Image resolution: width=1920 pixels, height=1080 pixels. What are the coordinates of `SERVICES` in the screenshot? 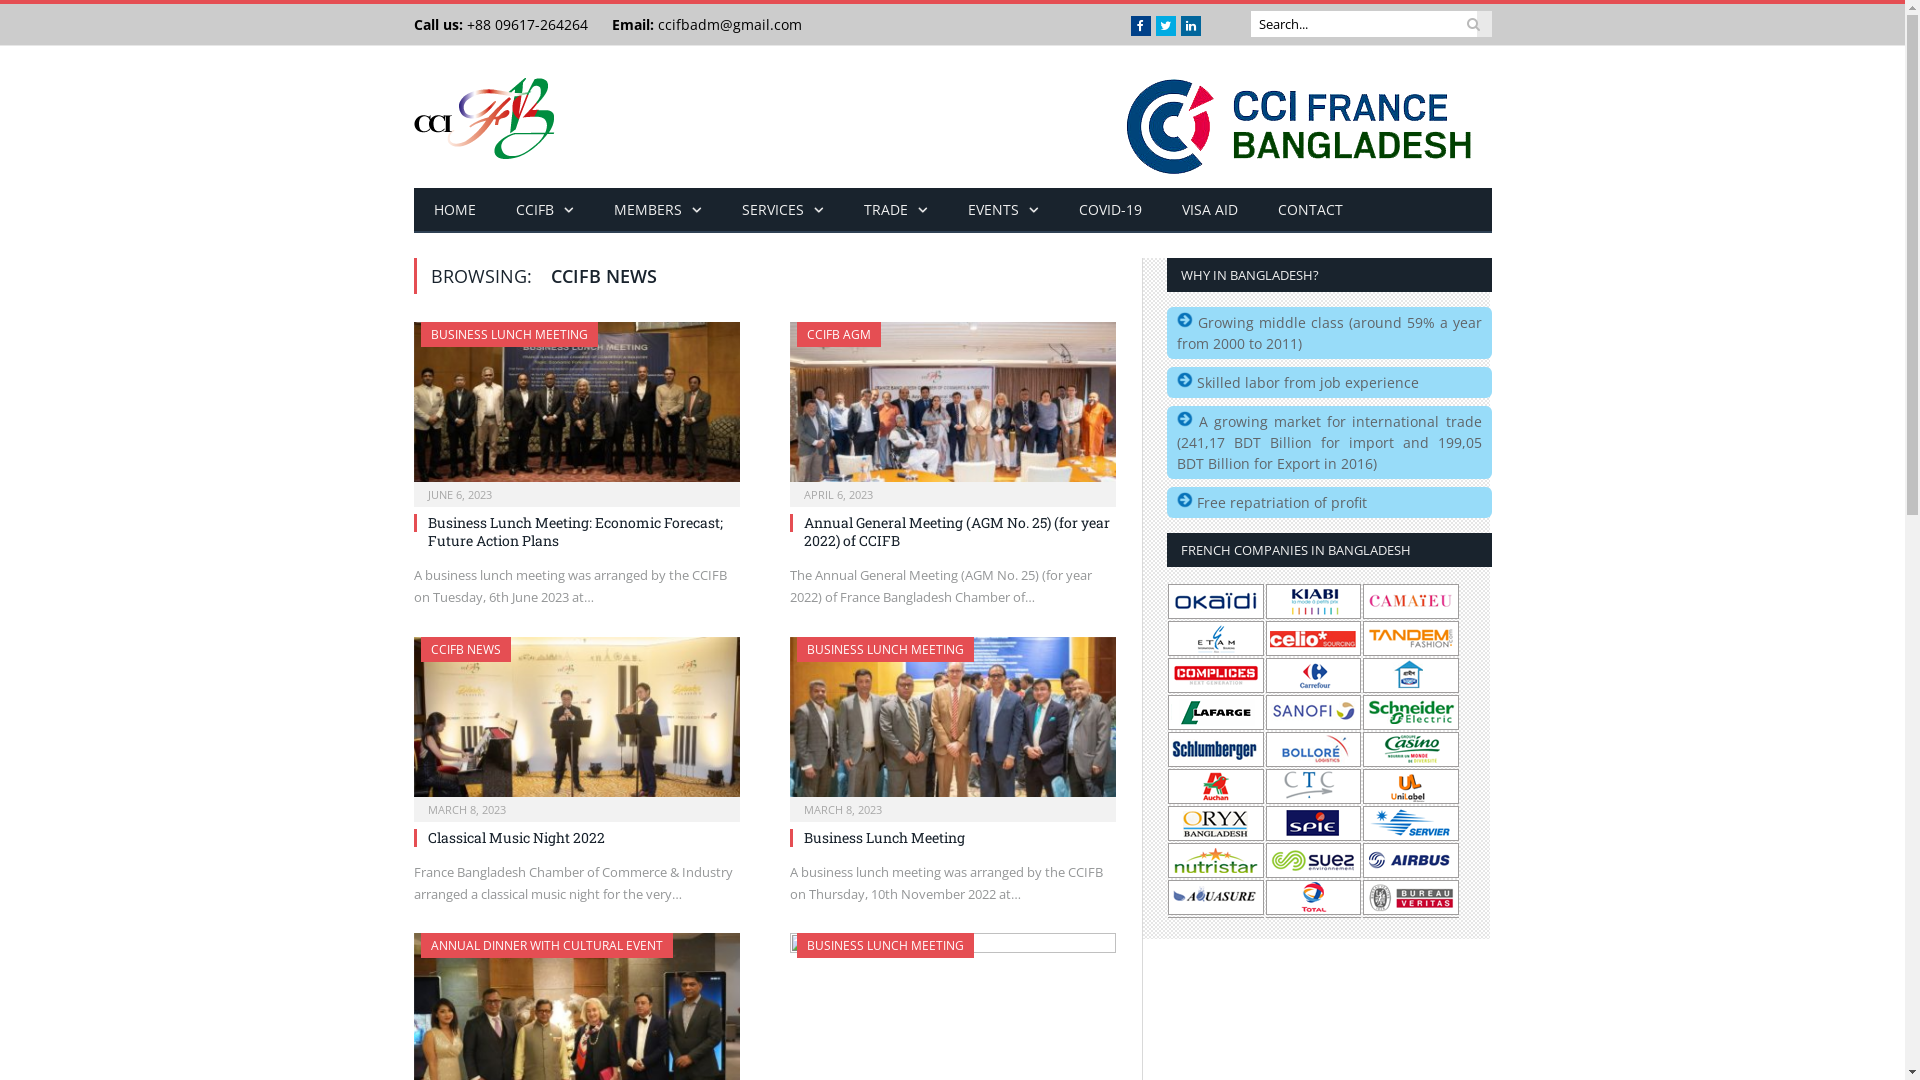 It's located at (783, 210).